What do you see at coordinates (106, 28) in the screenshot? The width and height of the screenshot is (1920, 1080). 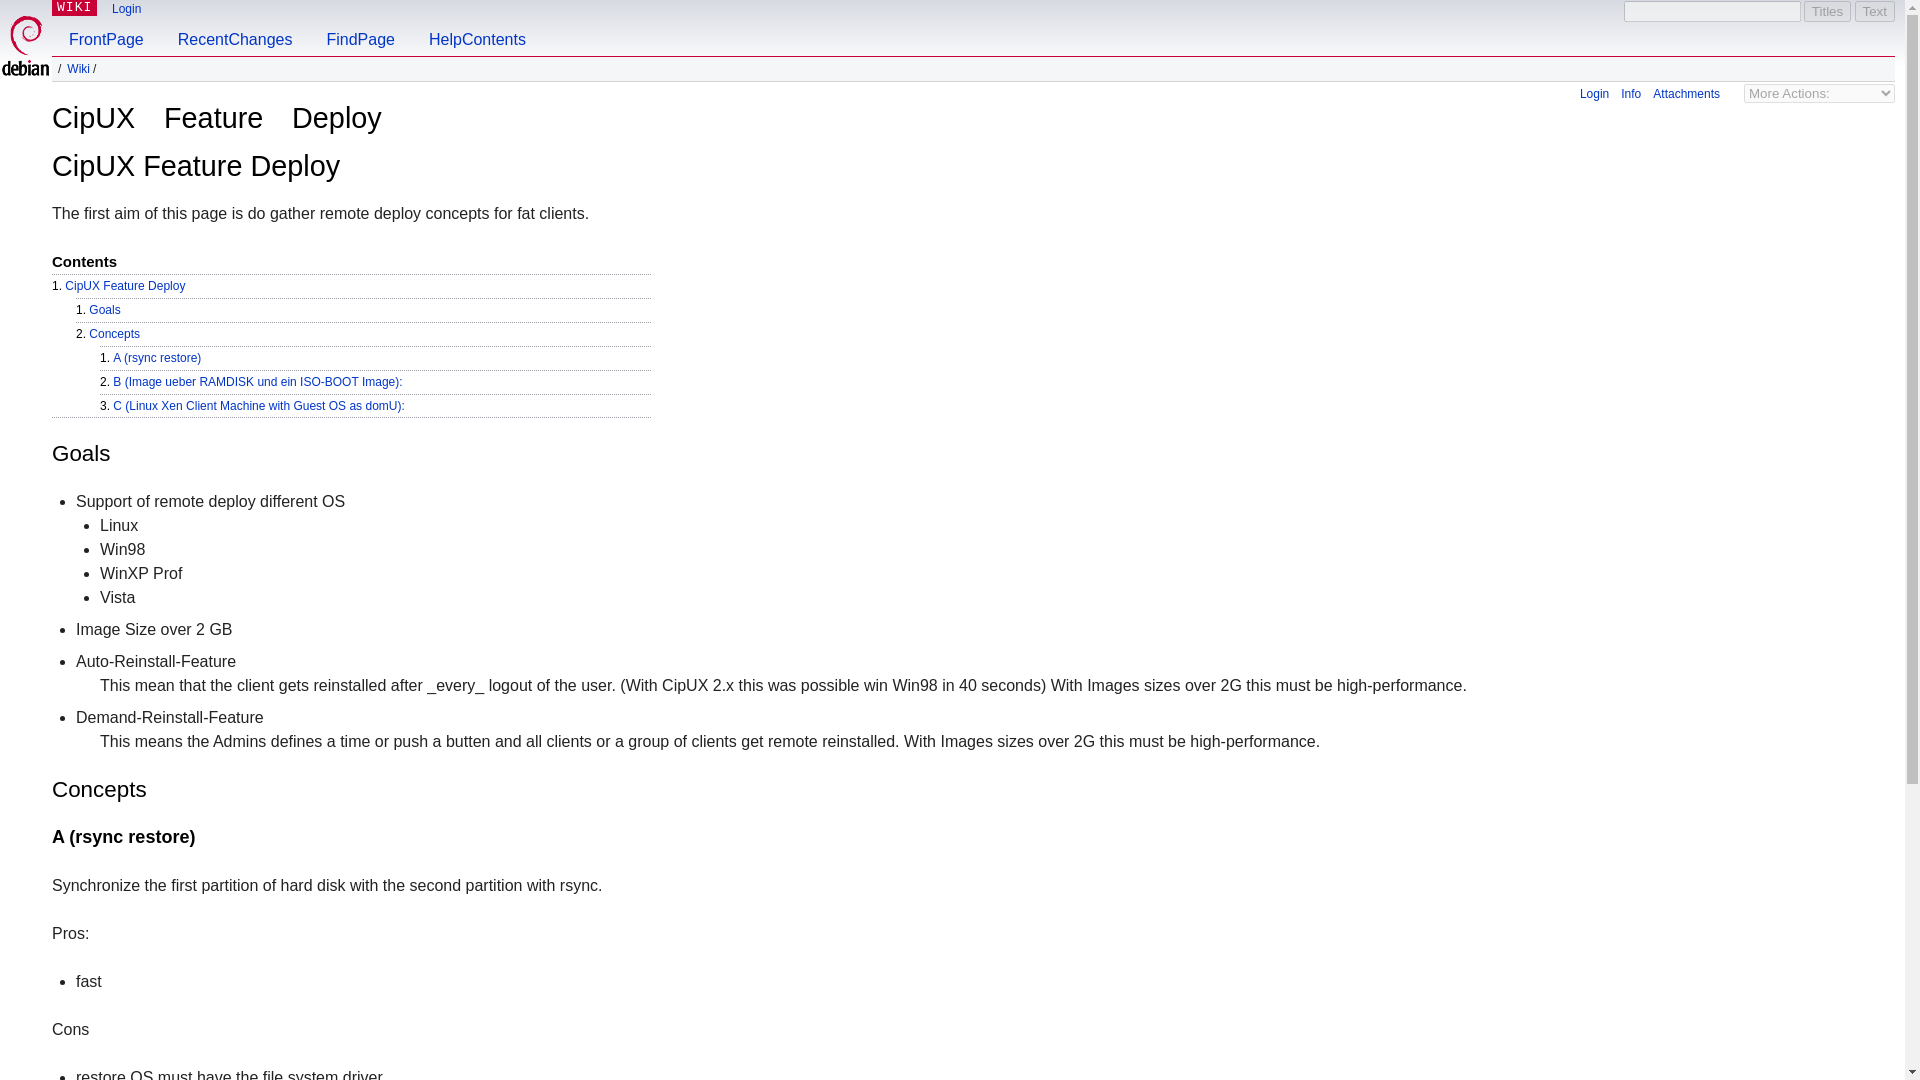 I see `FrontPage` at bounding box center [106, 28].